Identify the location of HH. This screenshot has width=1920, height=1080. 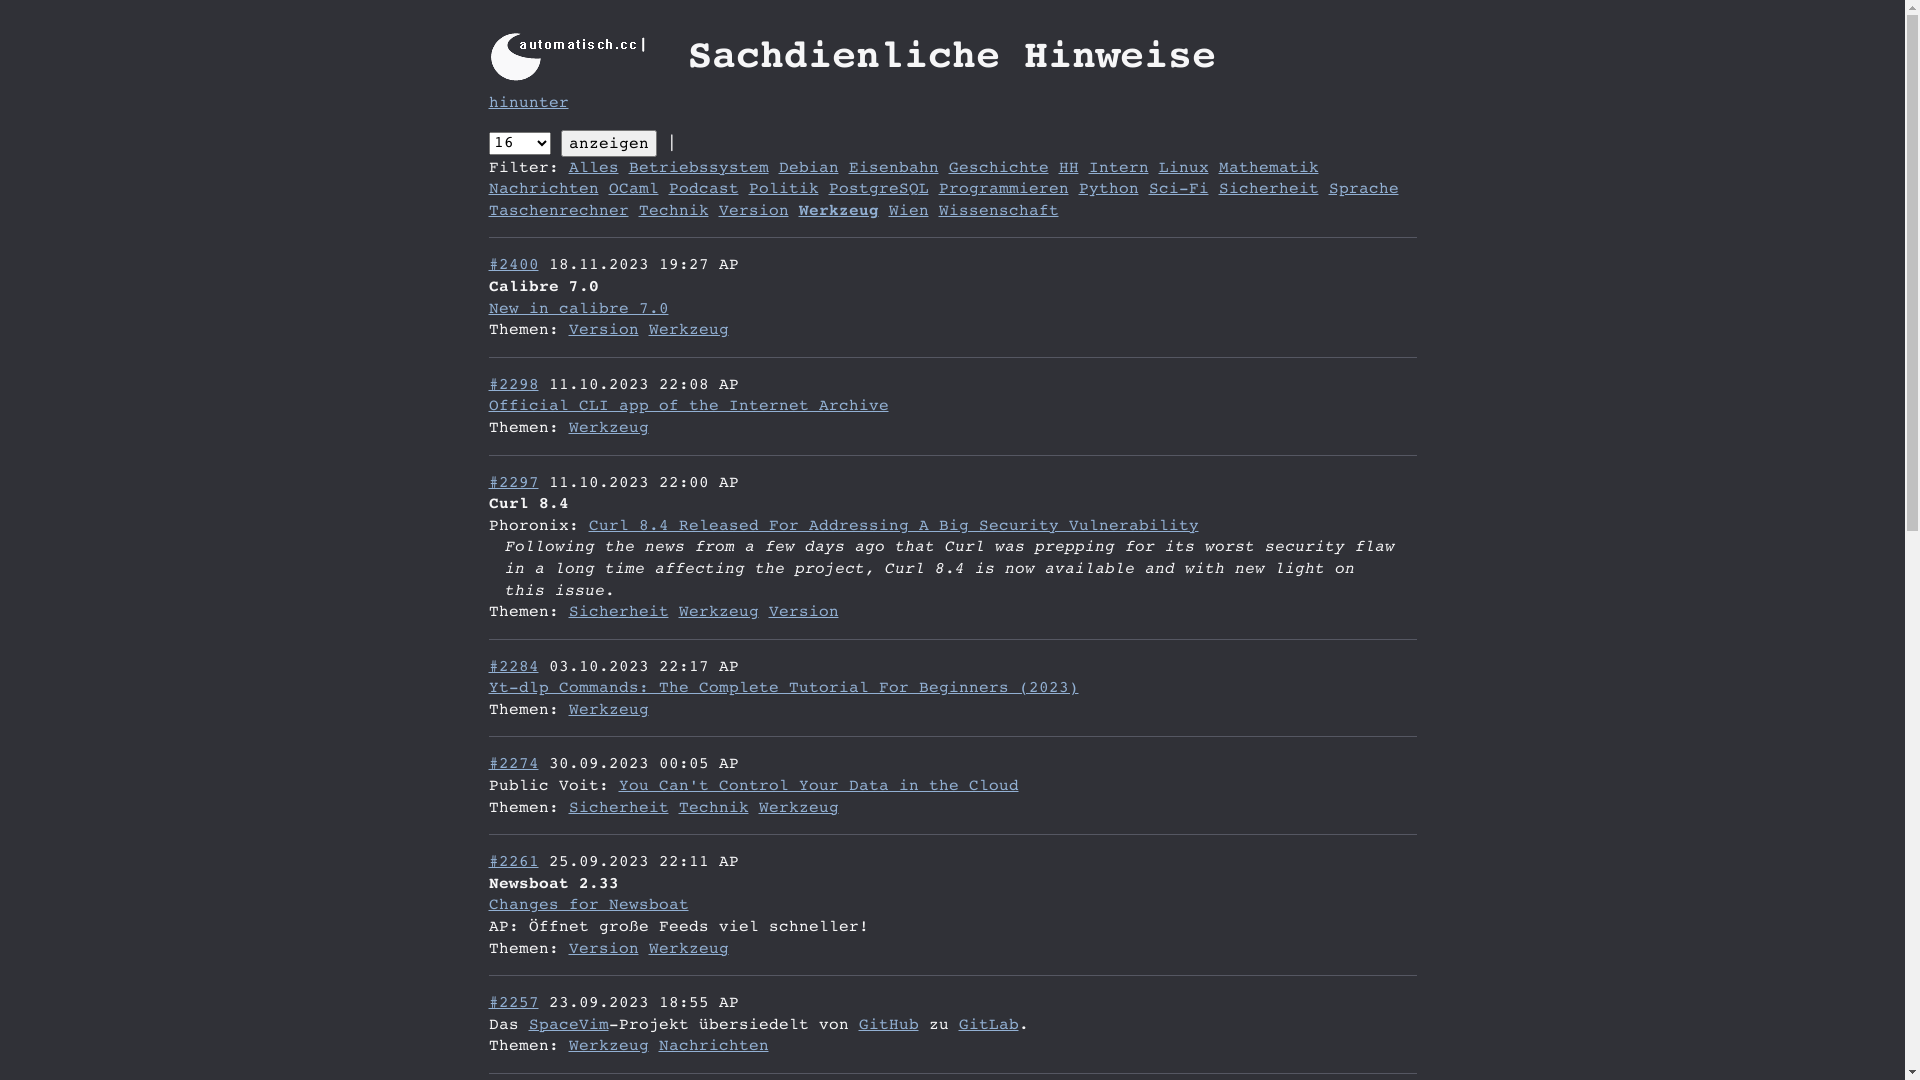
(1068, 168).